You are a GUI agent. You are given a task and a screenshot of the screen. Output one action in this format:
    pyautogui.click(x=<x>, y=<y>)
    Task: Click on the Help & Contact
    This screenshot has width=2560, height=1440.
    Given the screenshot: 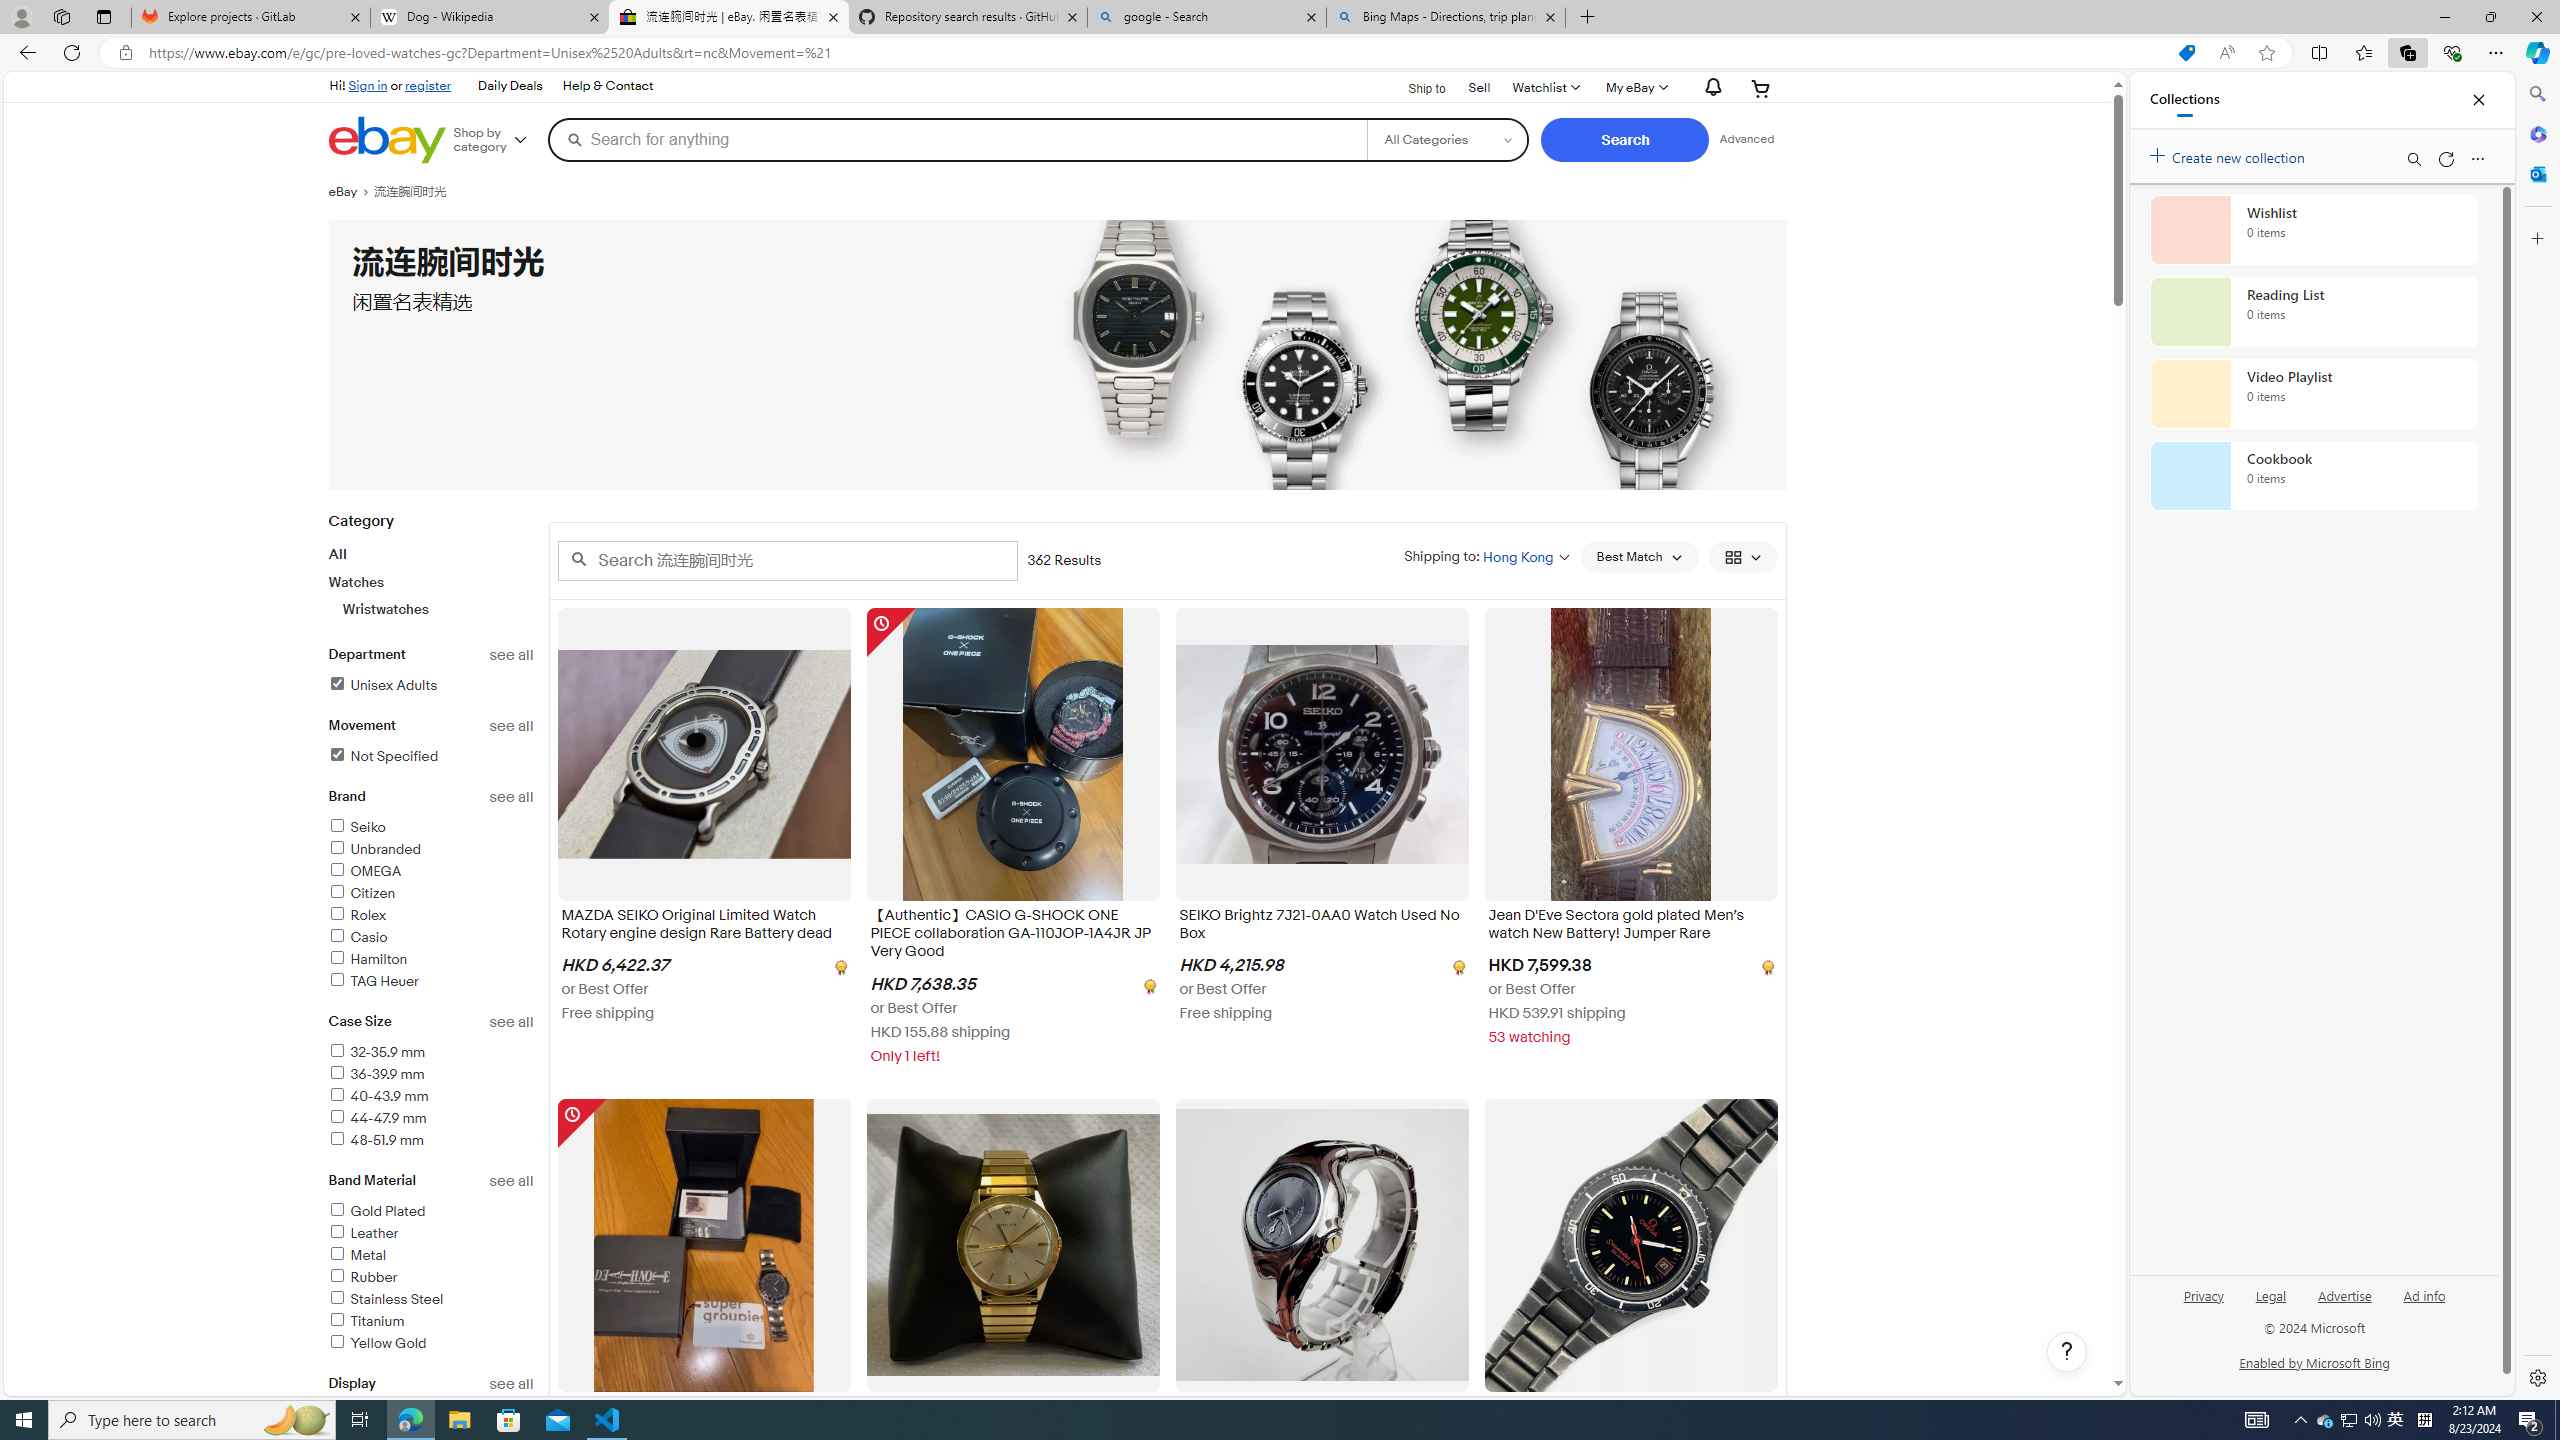 What is the action you would take?
    pyautogui.click(x=608, y=86)
    